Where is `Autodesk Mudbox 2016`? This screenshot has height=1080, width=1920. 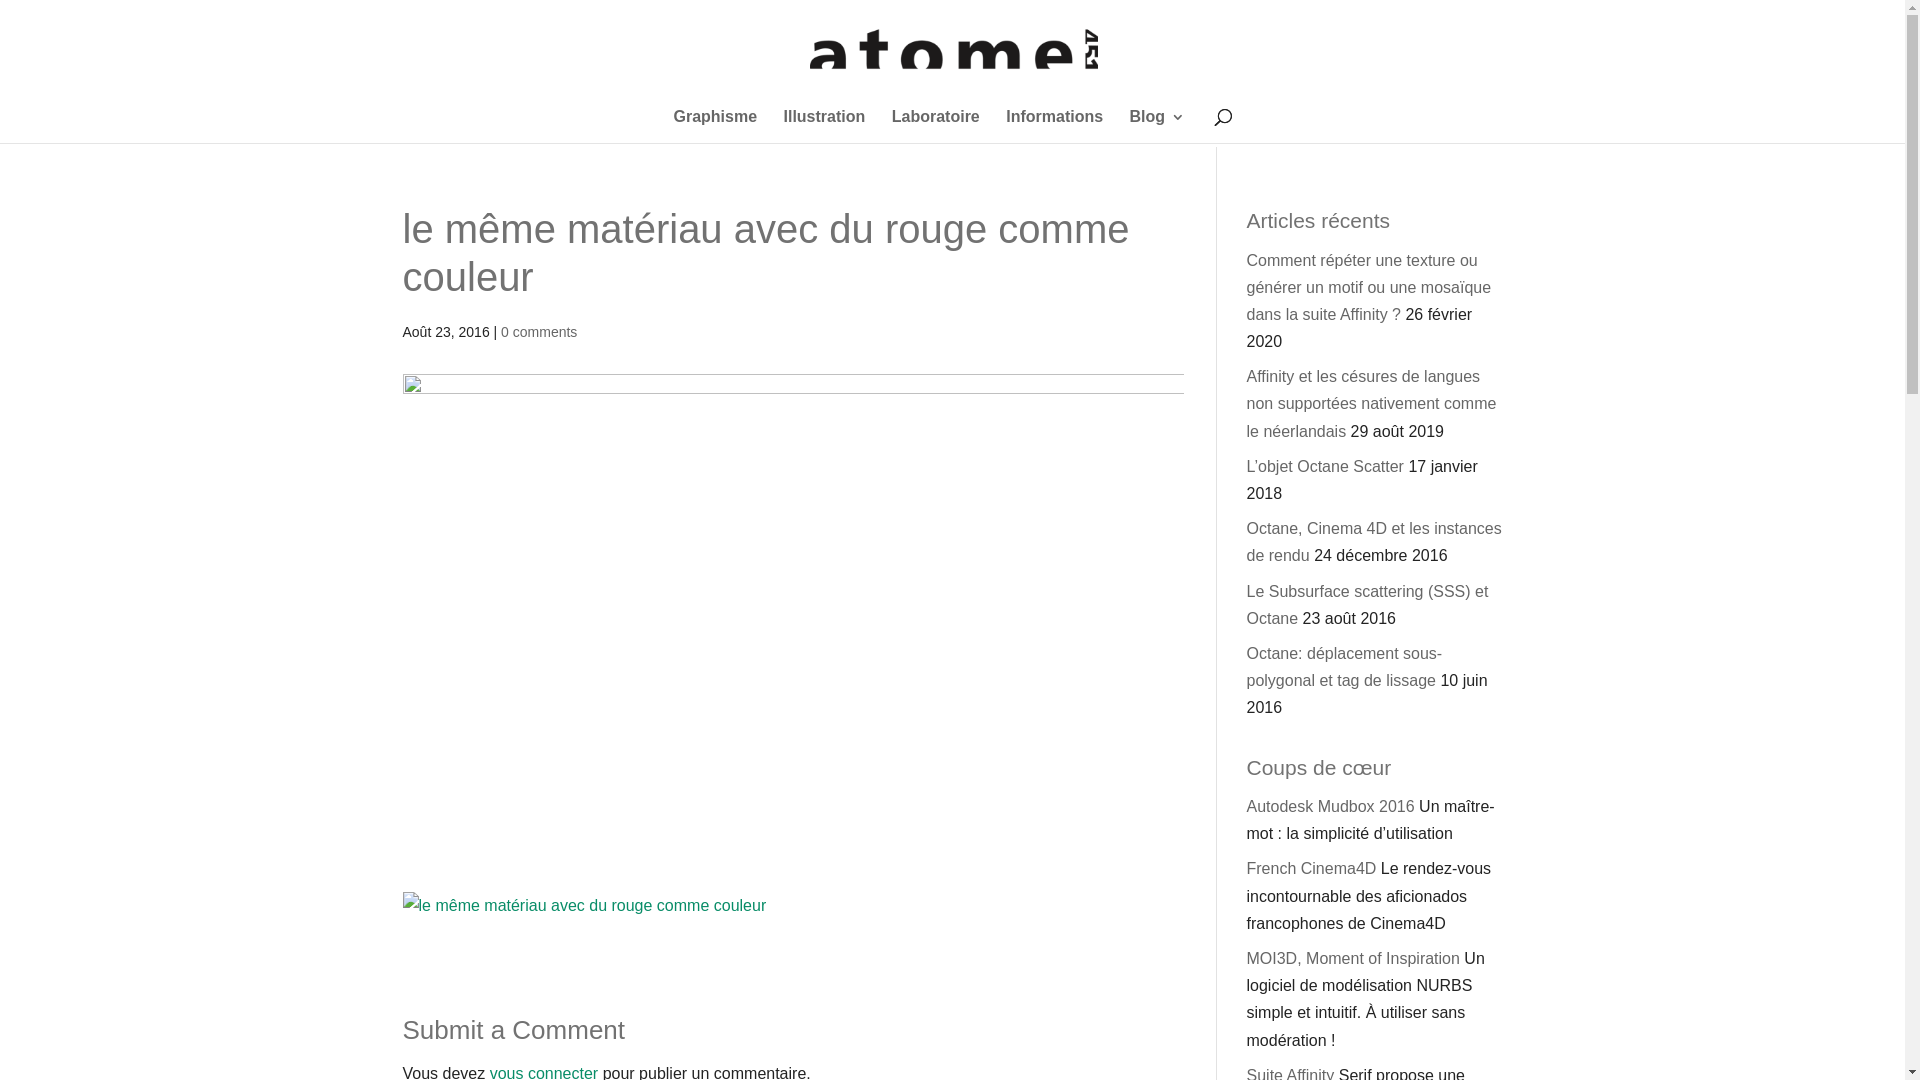 Autodesk Mudbox 2016 is located at coordinates (1330, 806).